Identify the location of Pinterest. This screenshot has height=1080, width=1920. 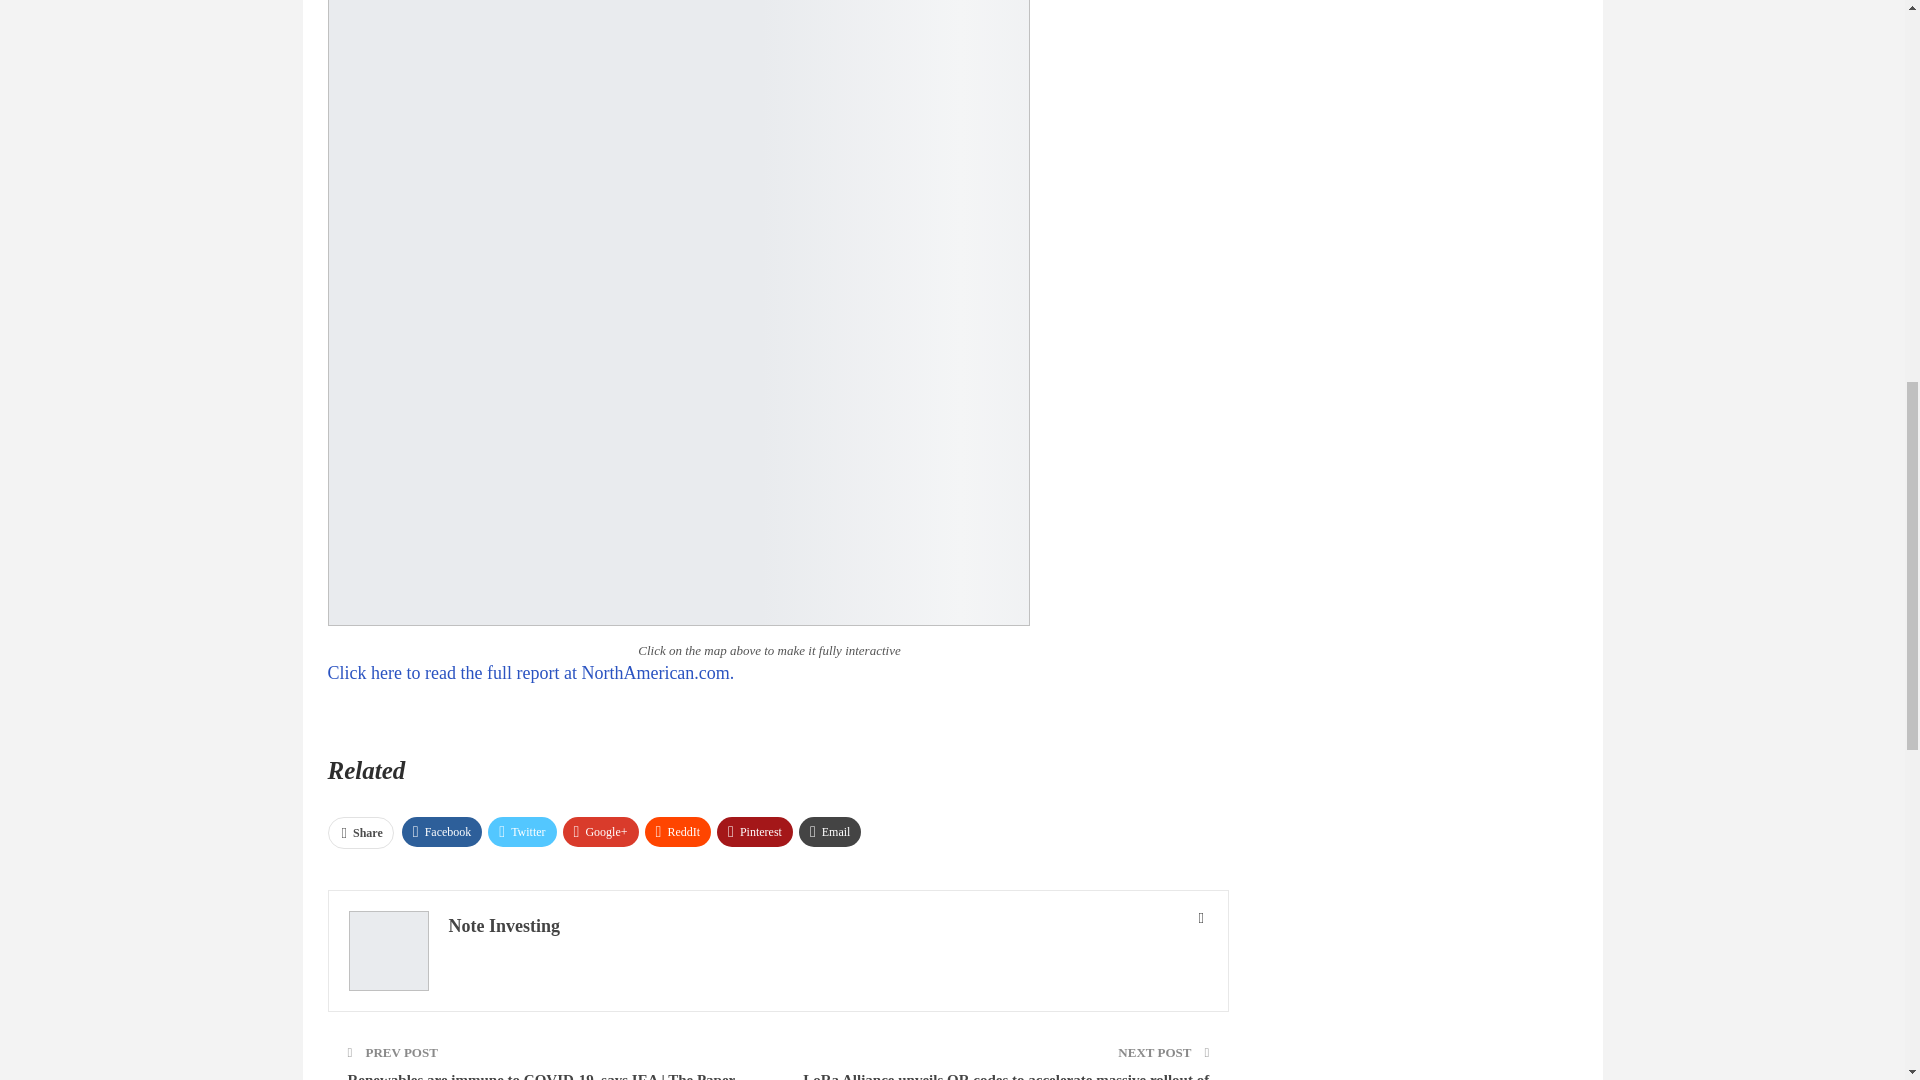
(754, 831).